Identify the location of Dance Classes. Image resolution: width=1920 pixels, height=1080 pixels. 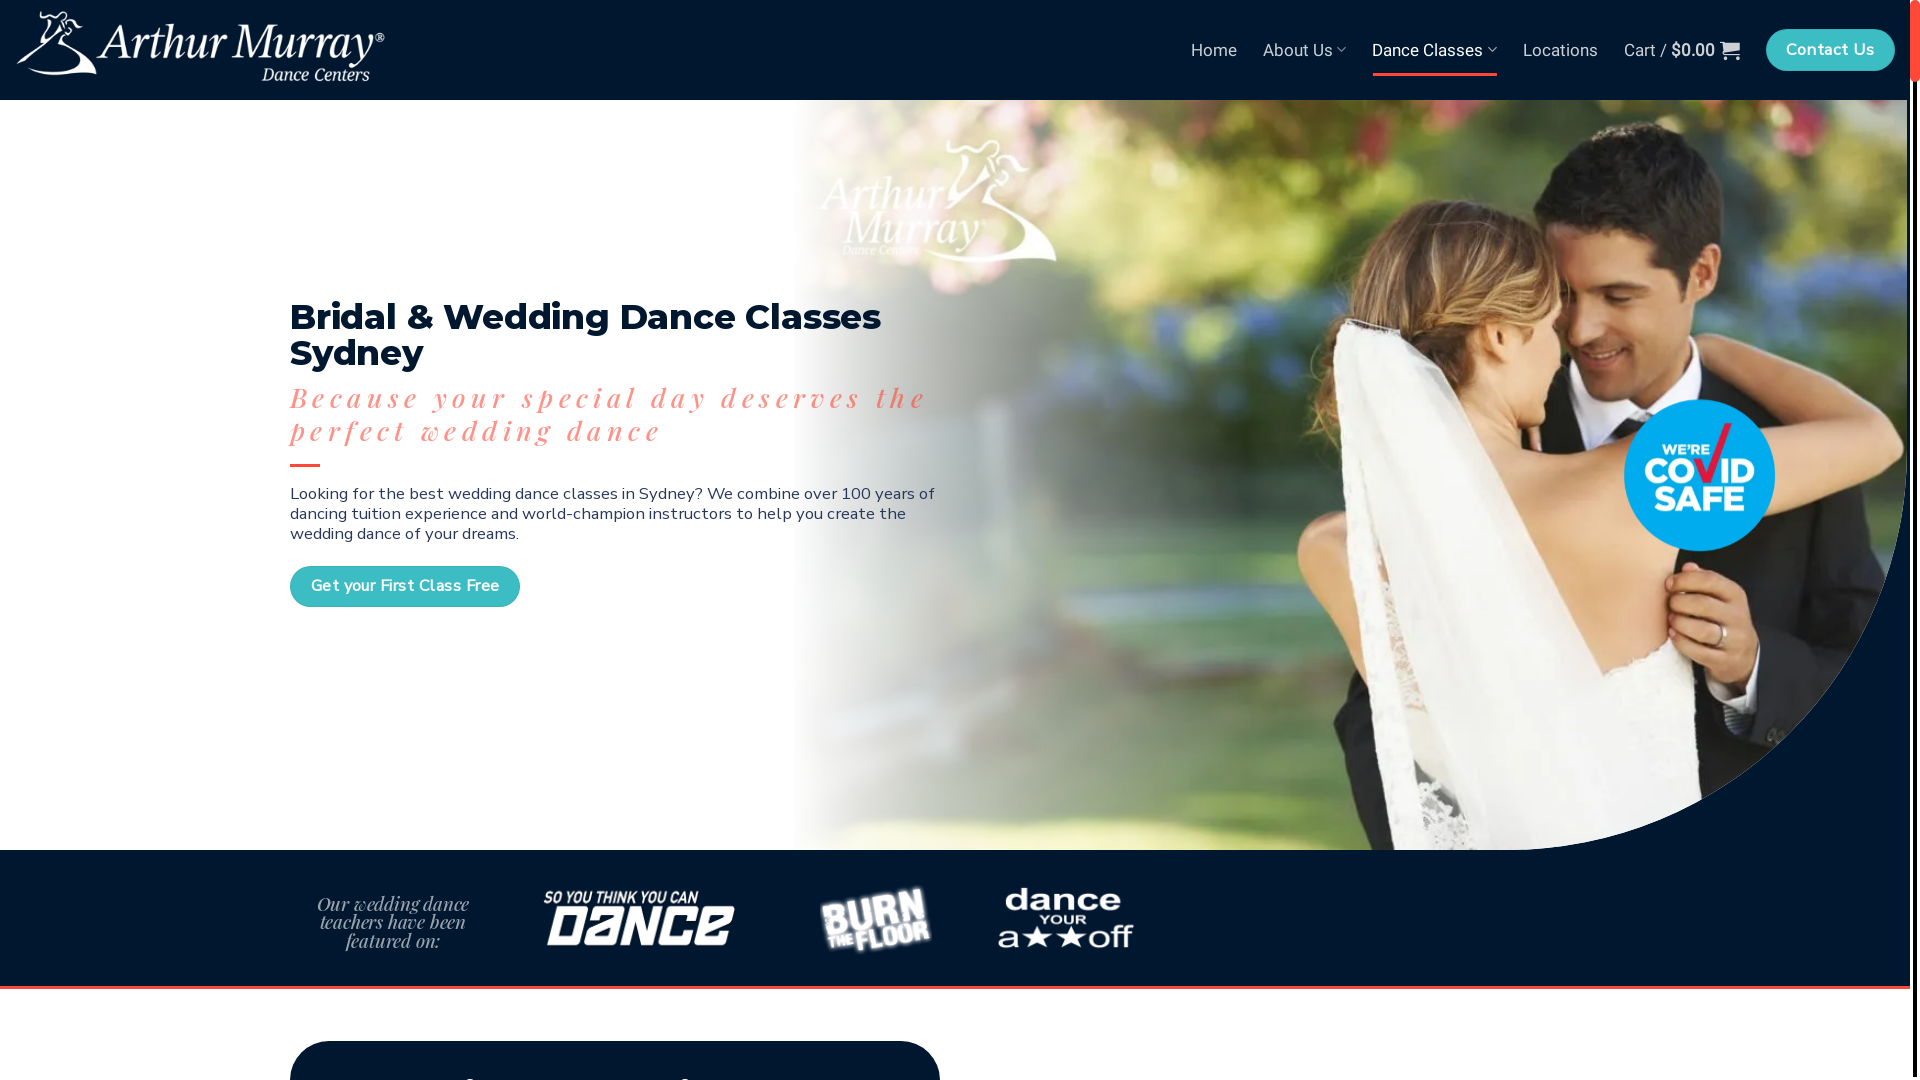
(1434, 50).